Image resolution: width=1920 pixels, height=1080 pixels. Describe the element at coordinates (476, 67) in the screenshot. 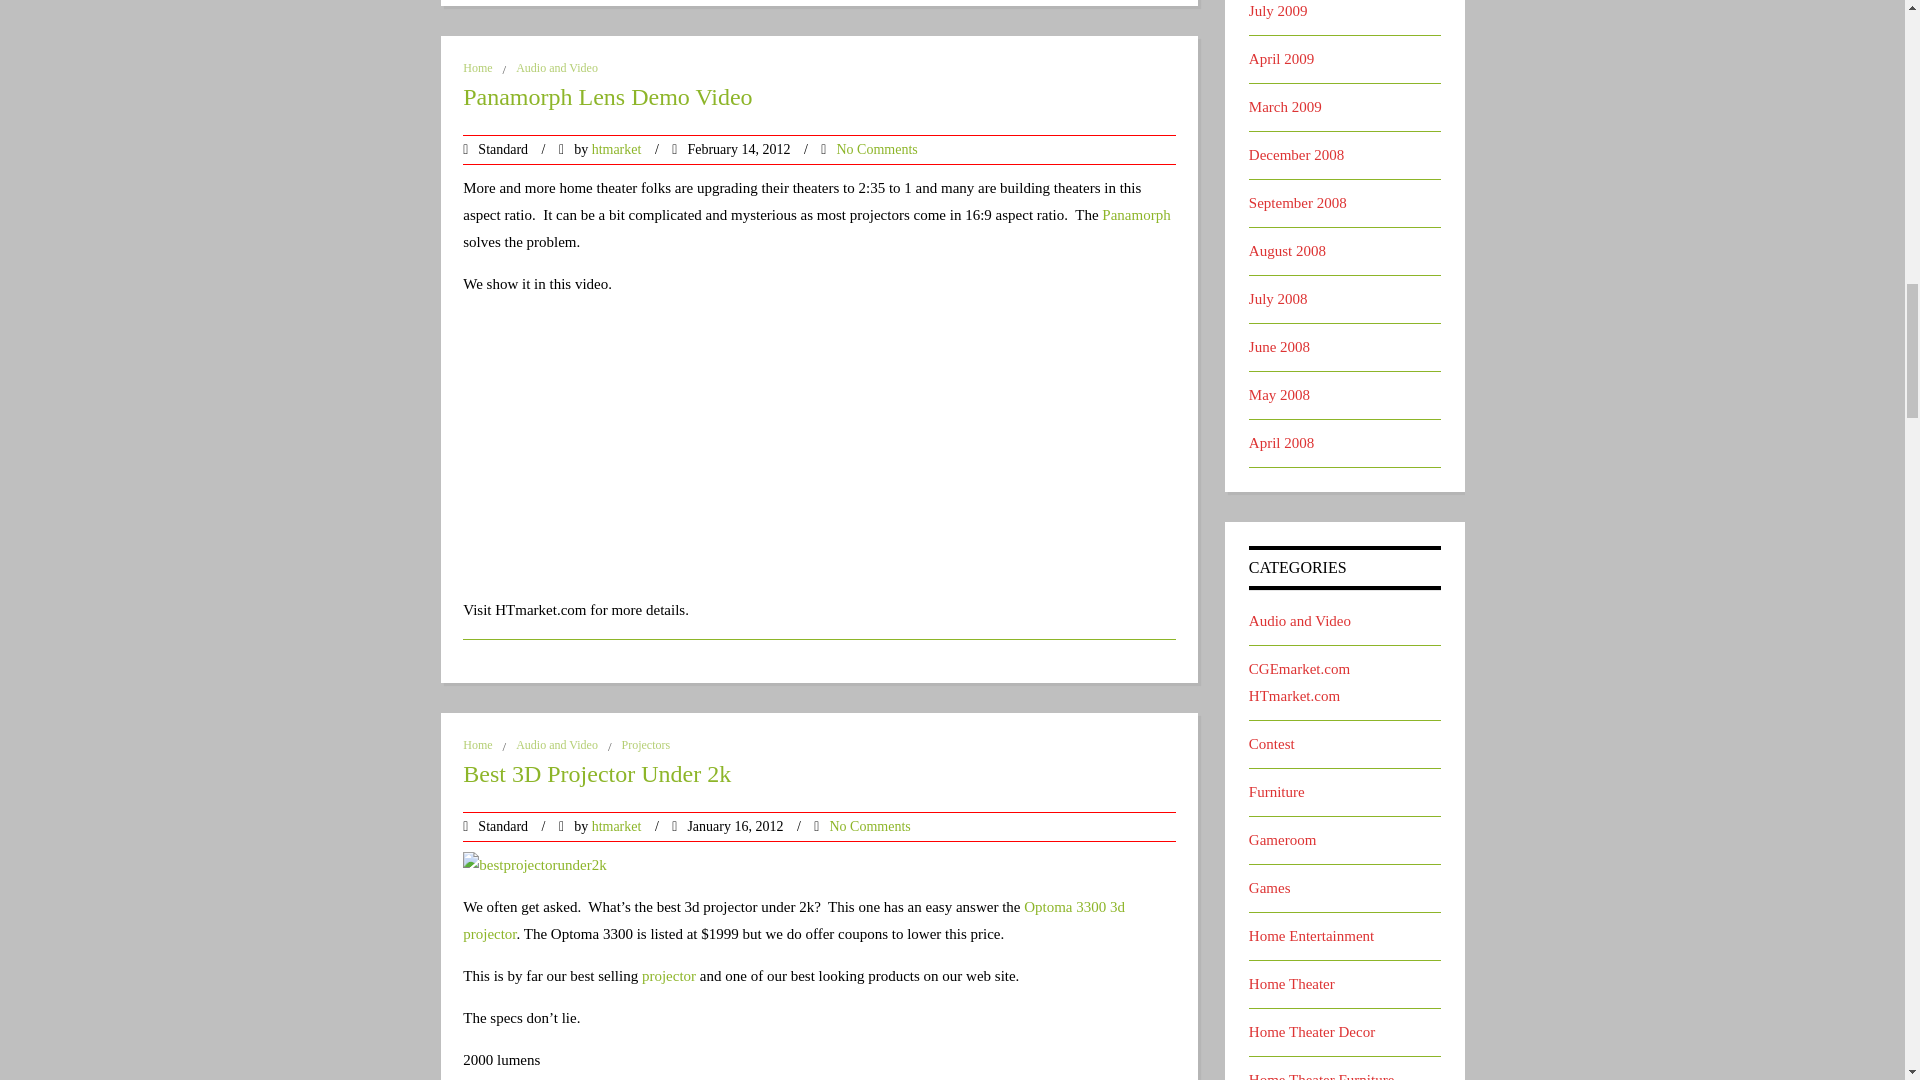

I see `Home` at that location.